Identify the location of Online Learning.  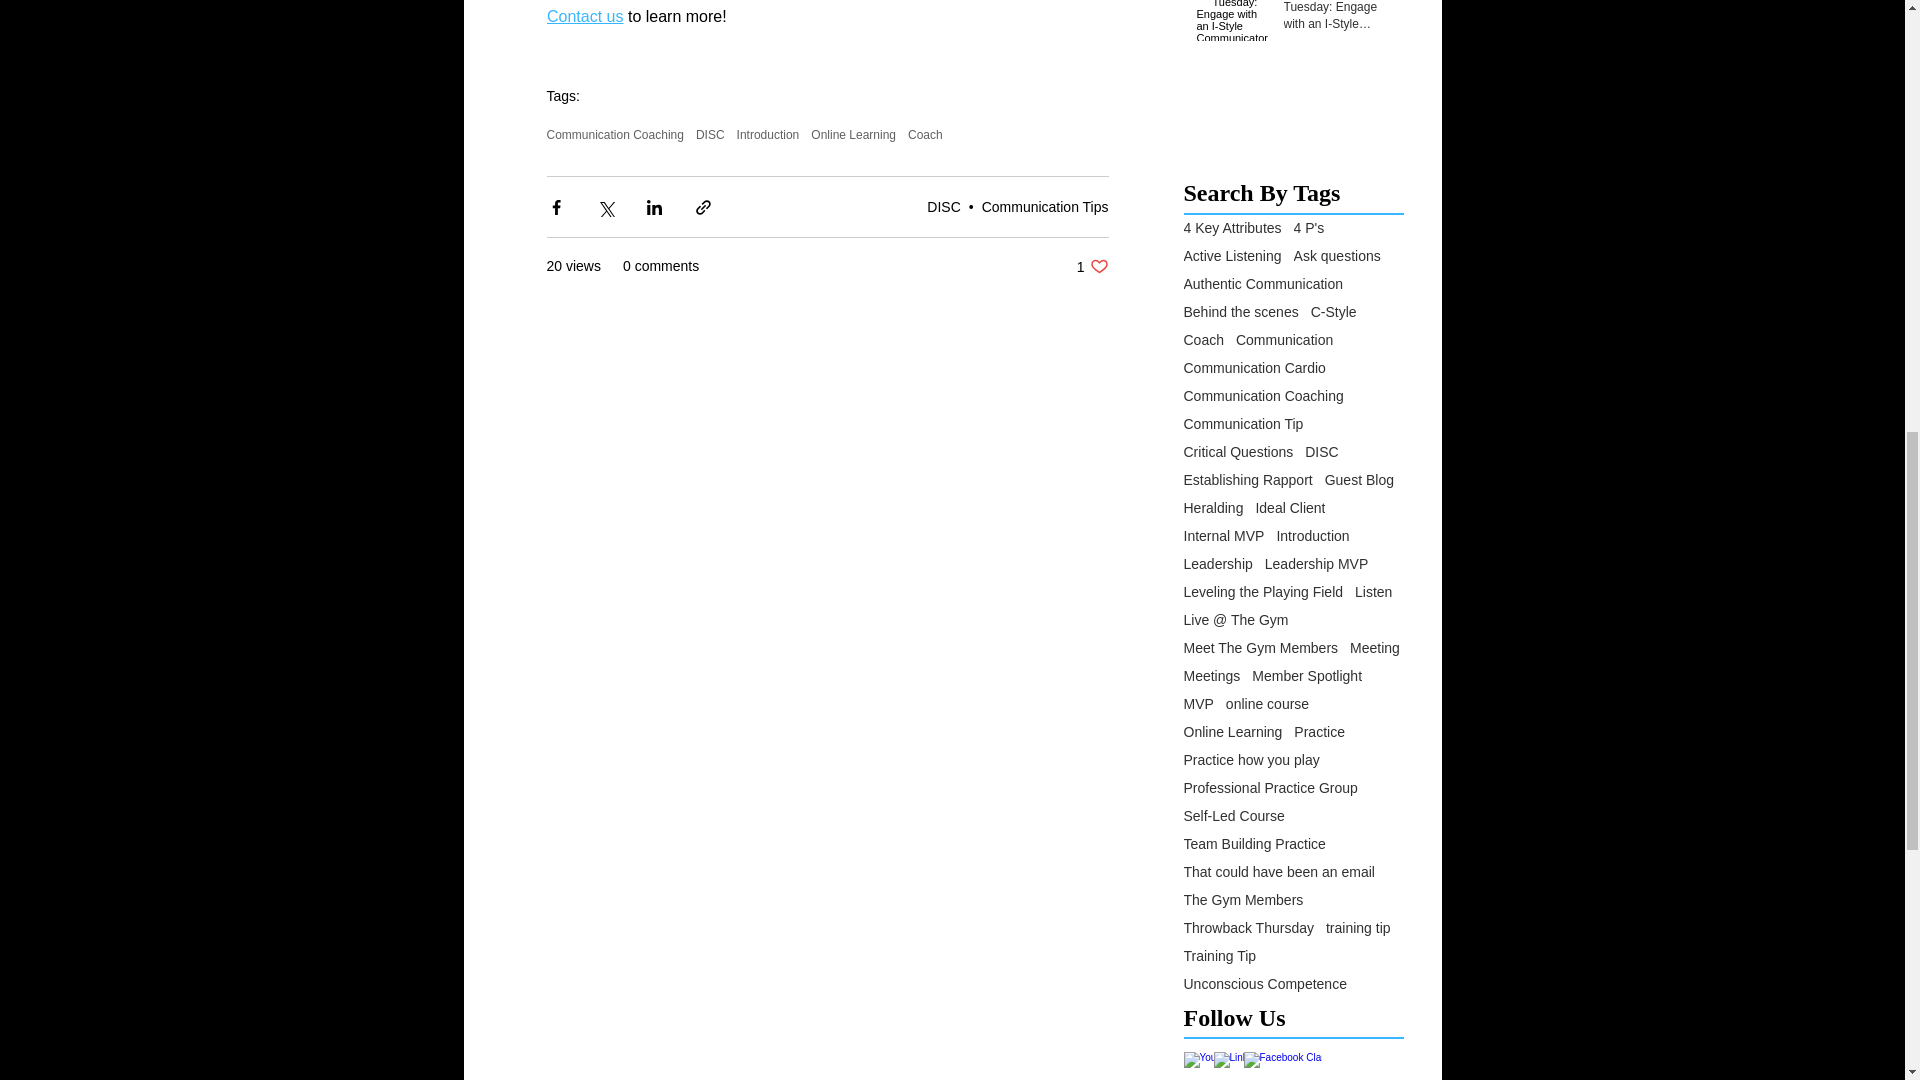
(1045, 206).